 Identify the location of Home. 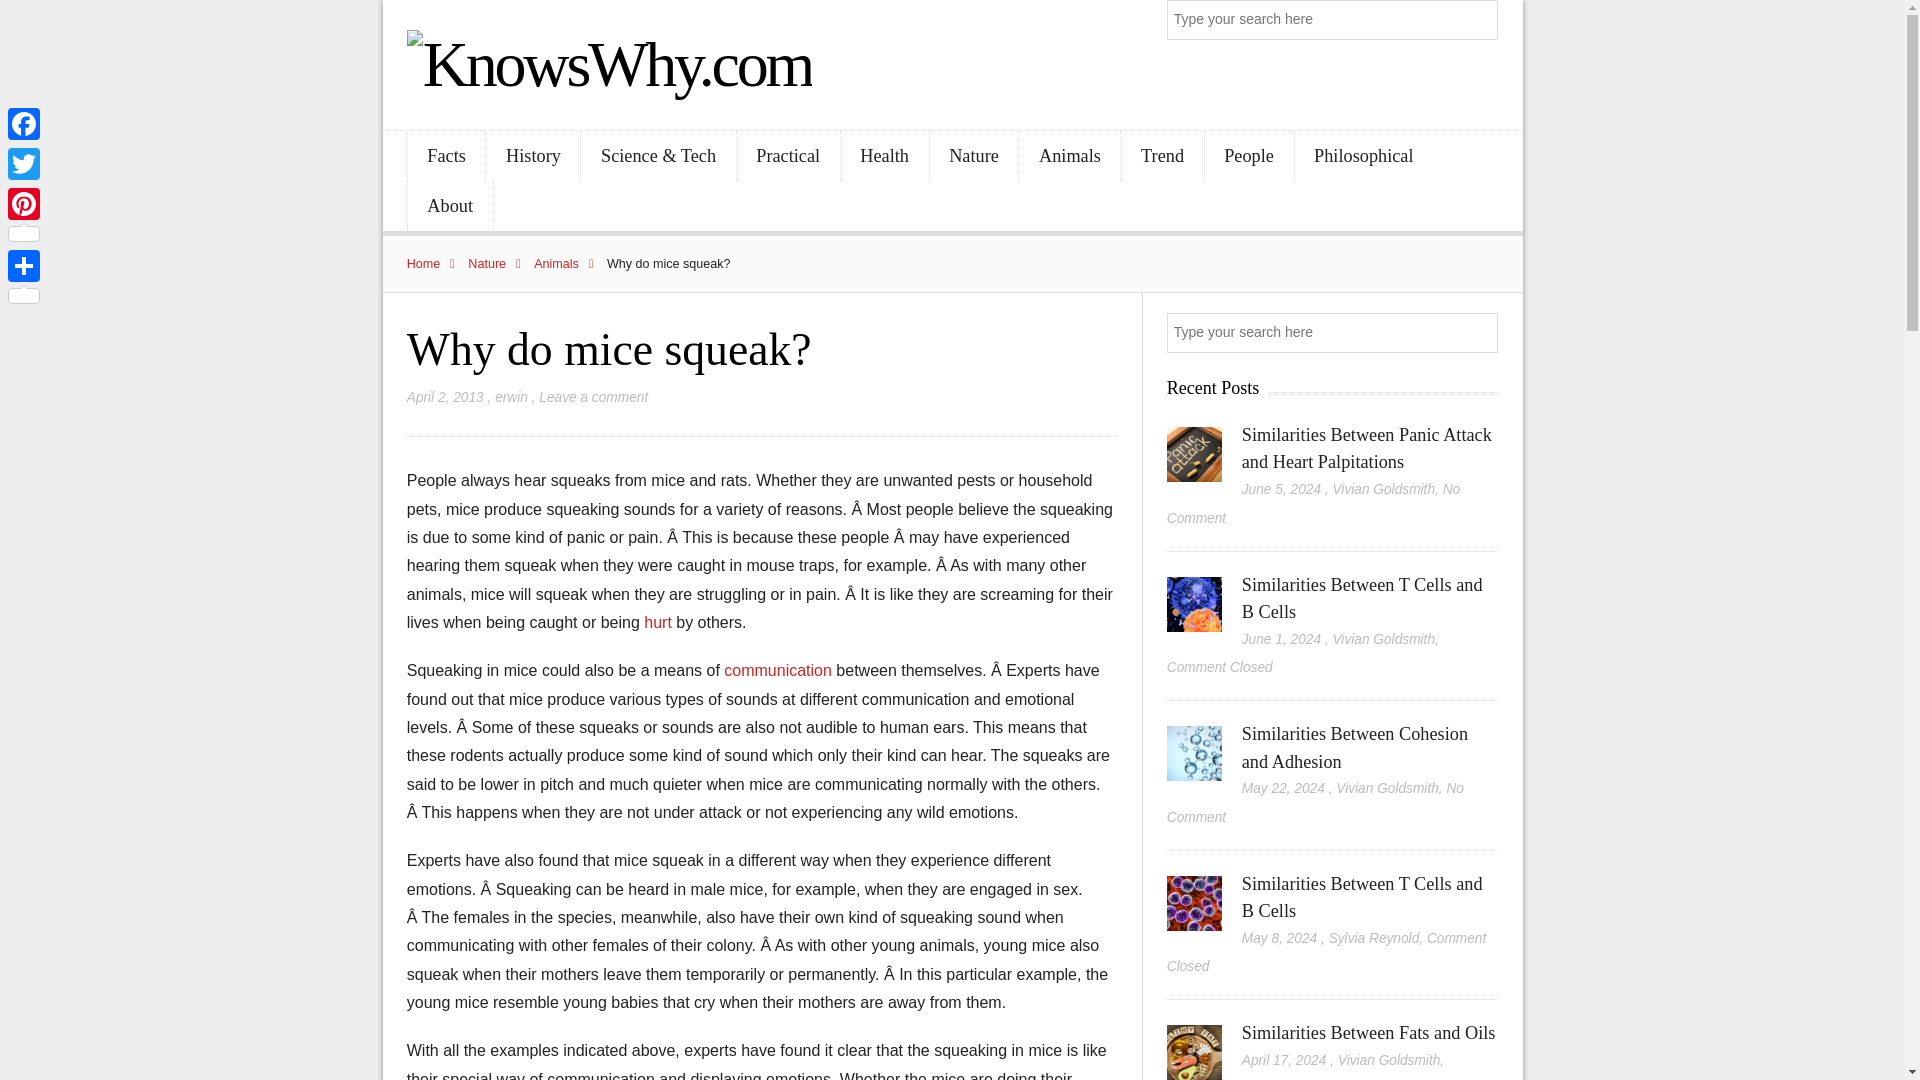
(436, 264).